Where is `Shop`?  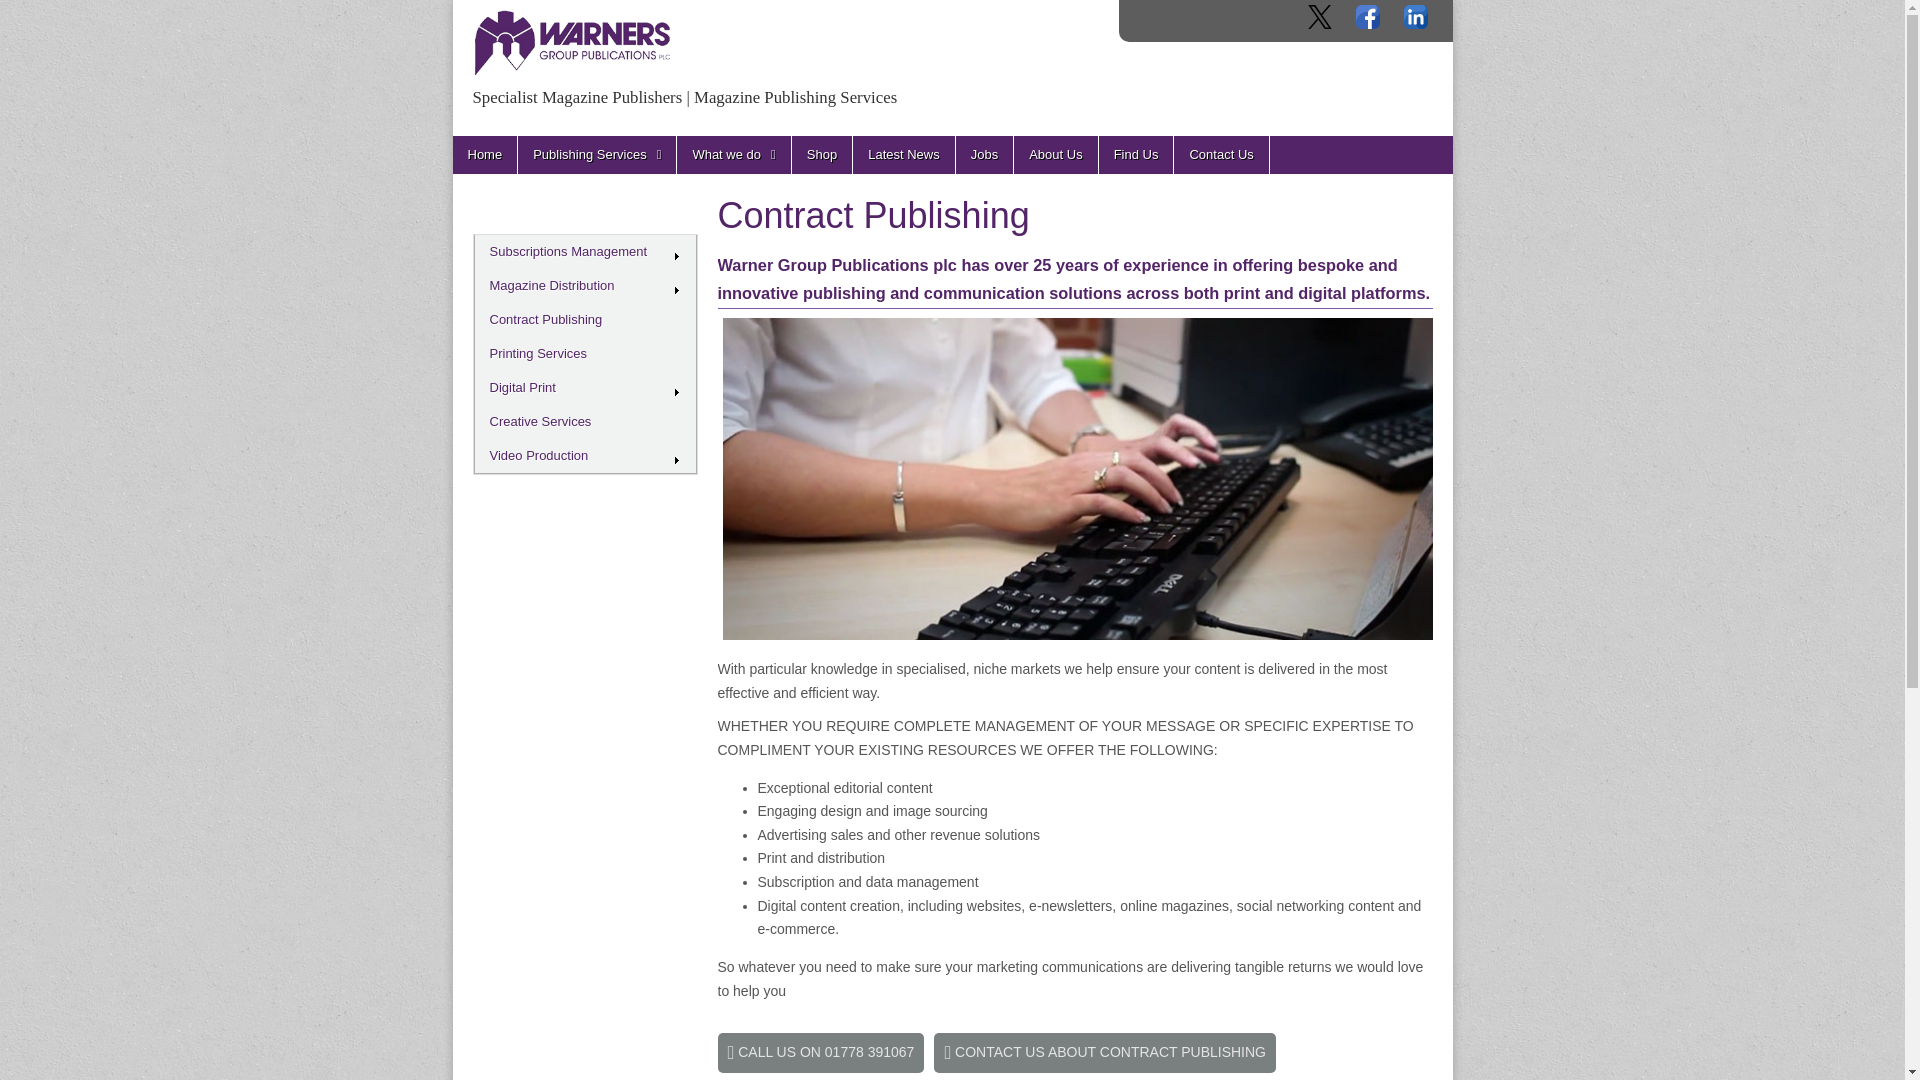
Shop is located at coordinates (822, 154).